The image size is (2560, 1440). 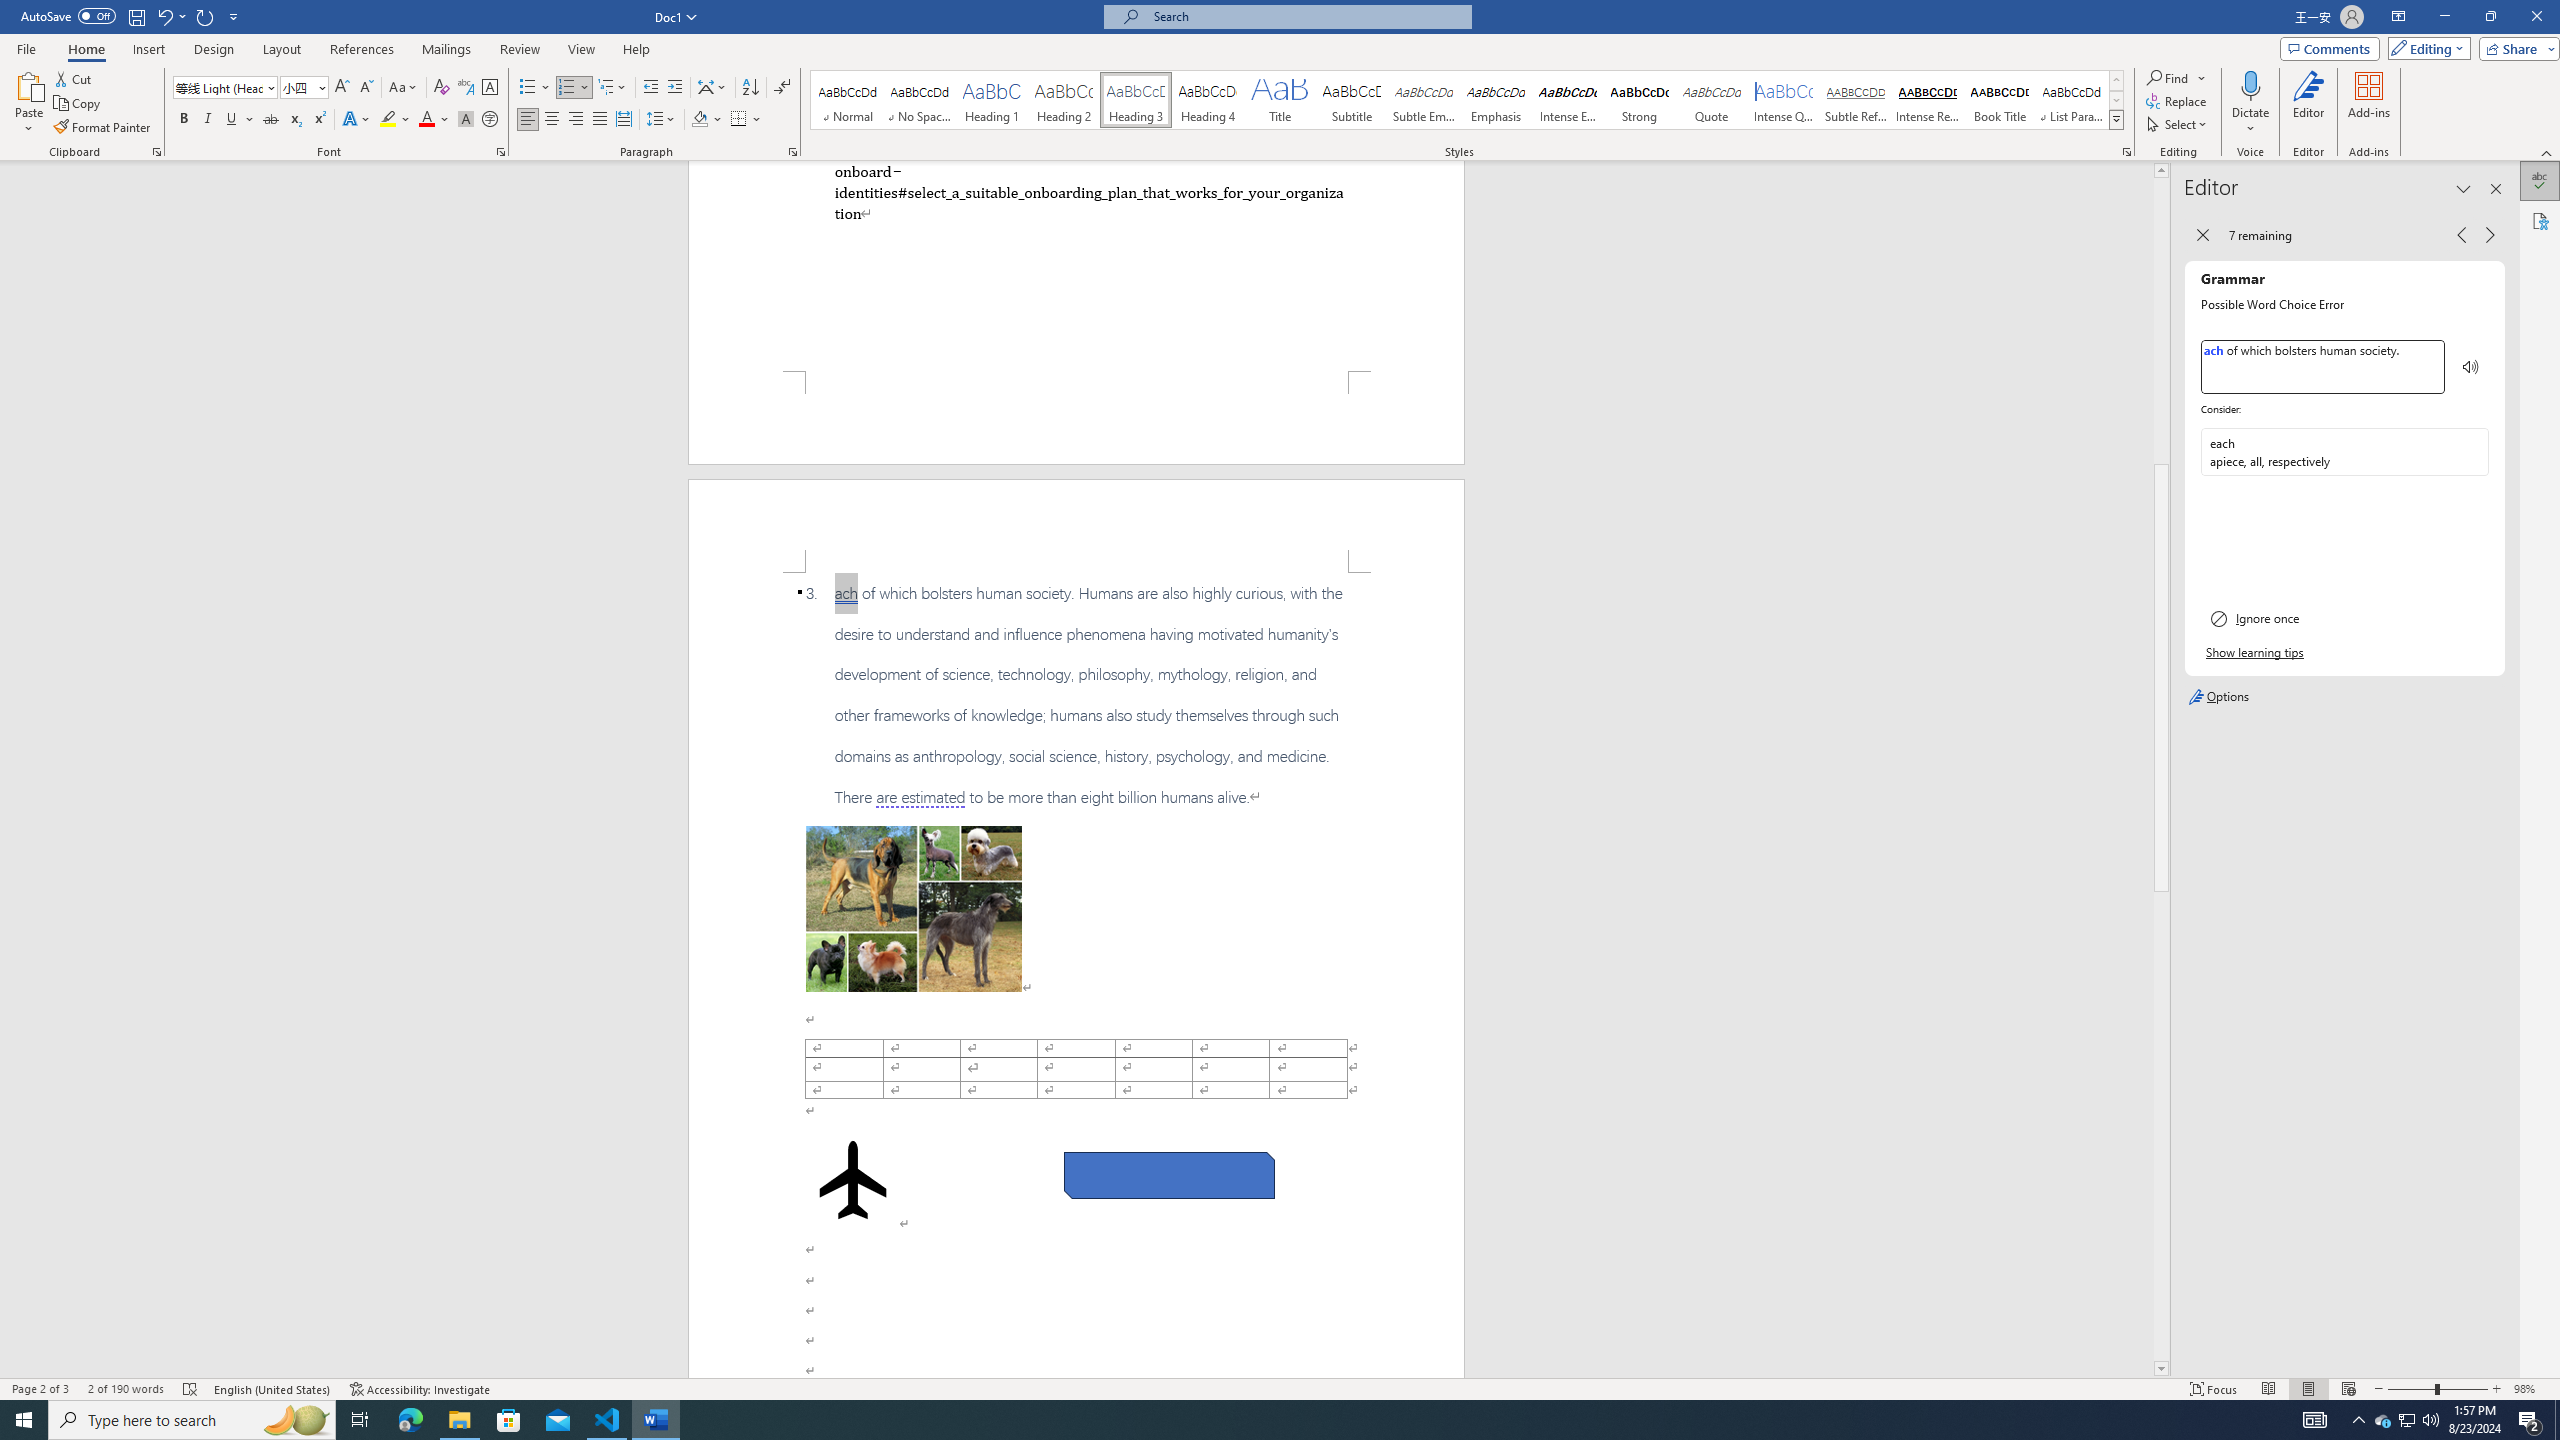 I want to click on Cut, so click(x=74, y=78).